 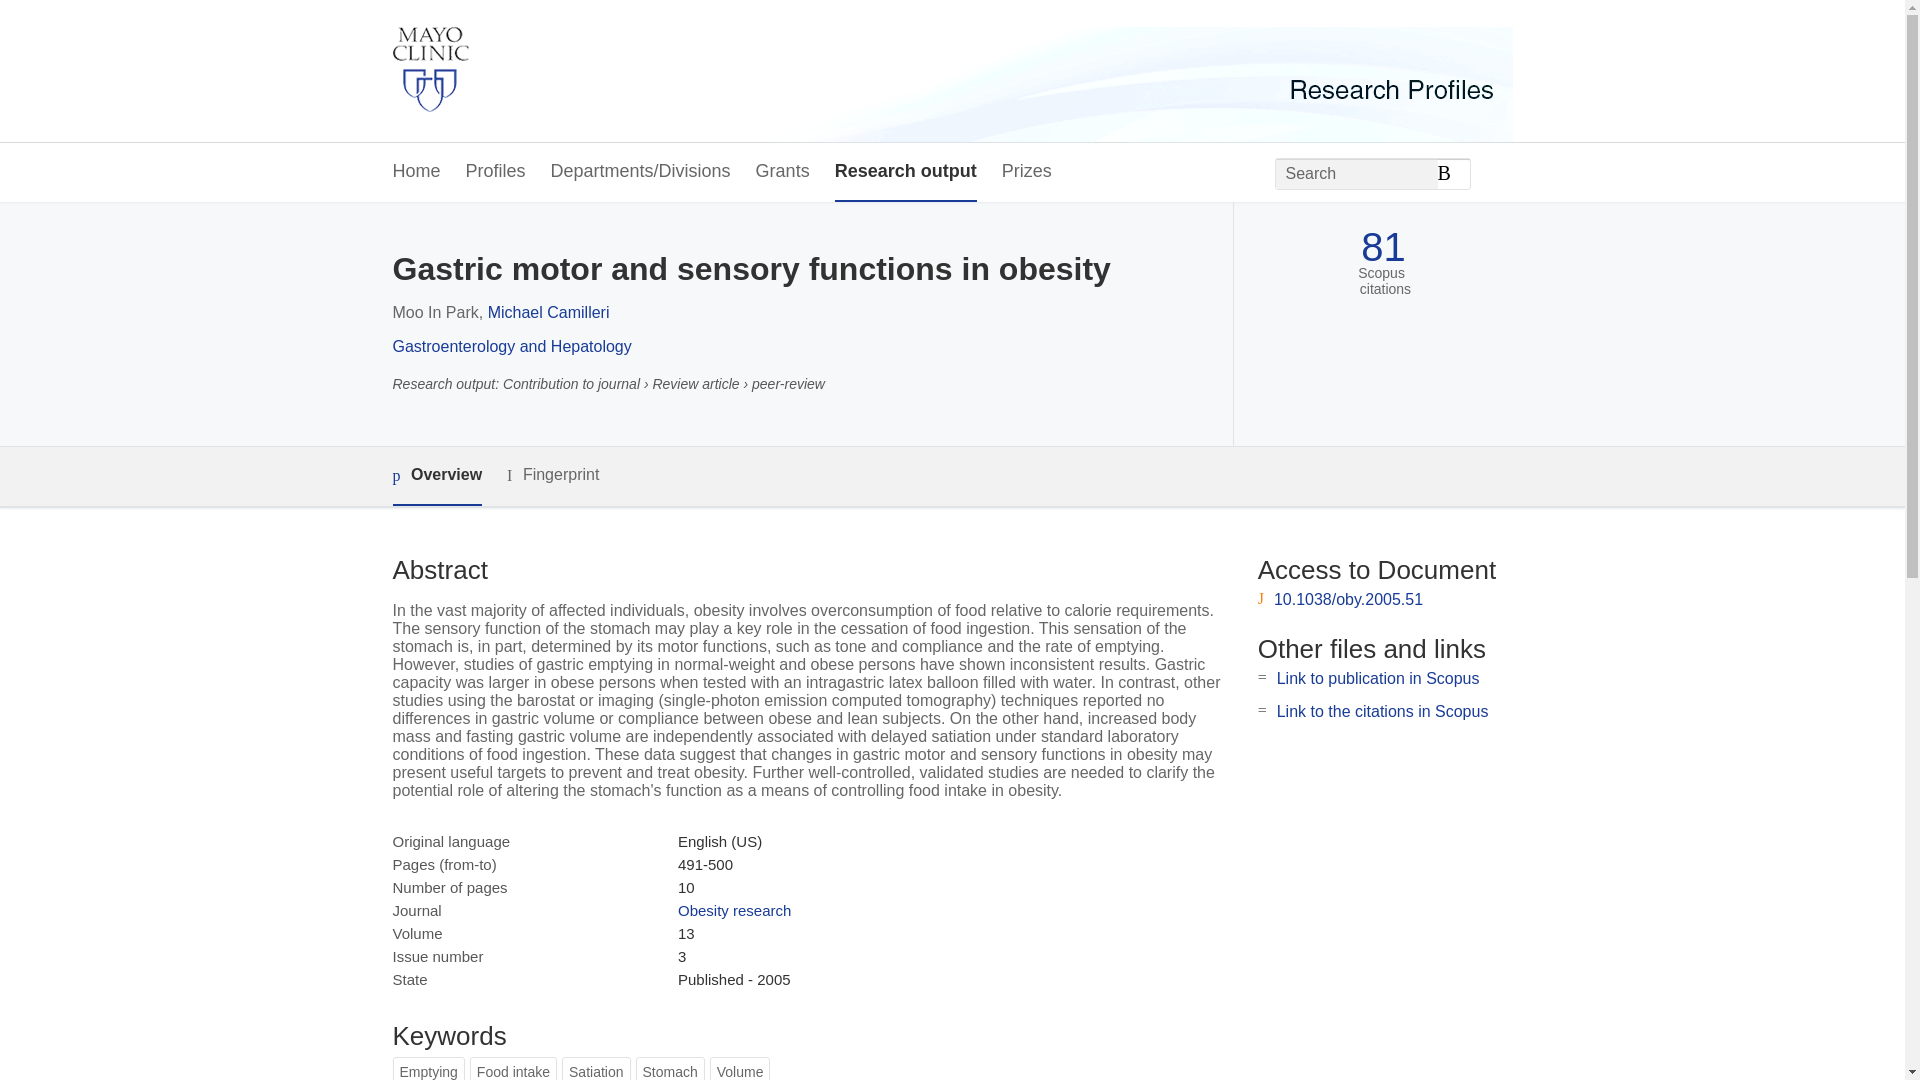 What do you see at coordinates (552, 476) in the screenshot?
I see `Fingerprint` at bounding box center [552, 476].